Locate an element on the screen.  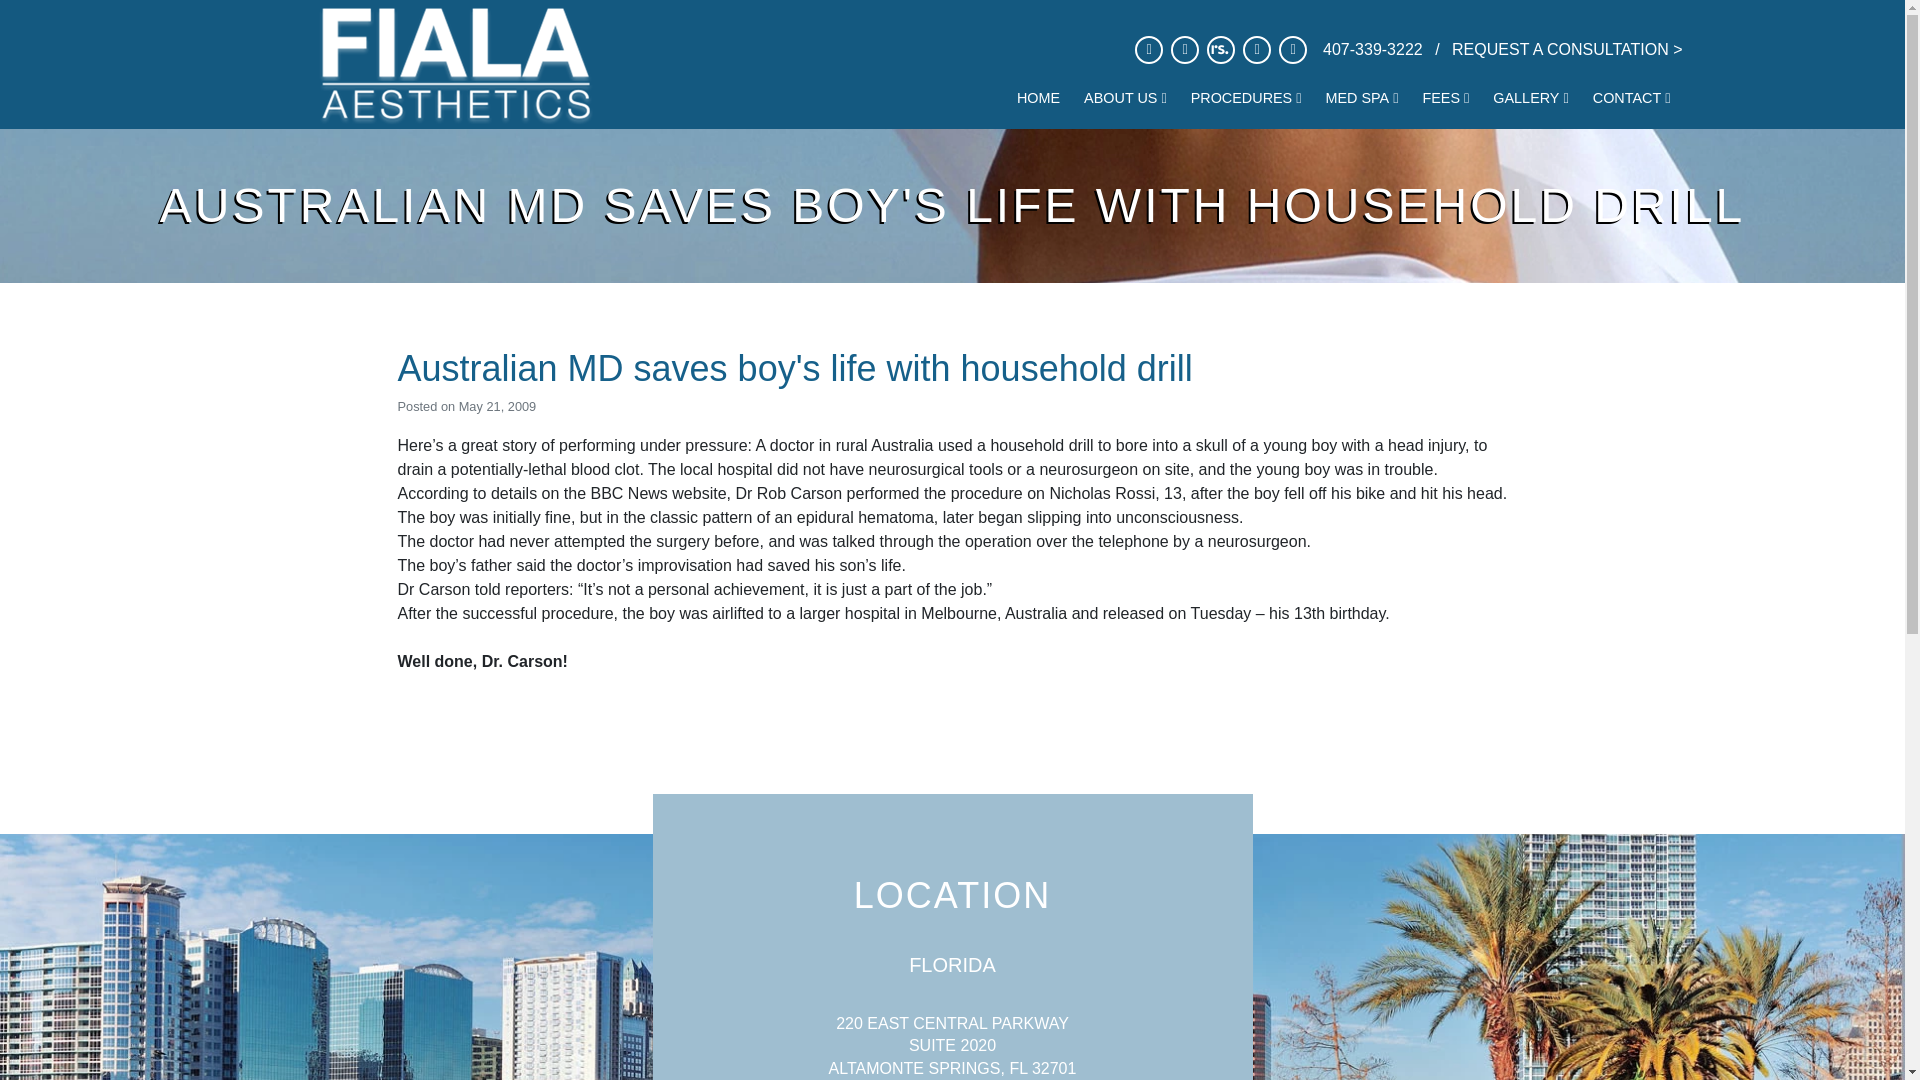
HOME is located at coordinates (1038, 98).